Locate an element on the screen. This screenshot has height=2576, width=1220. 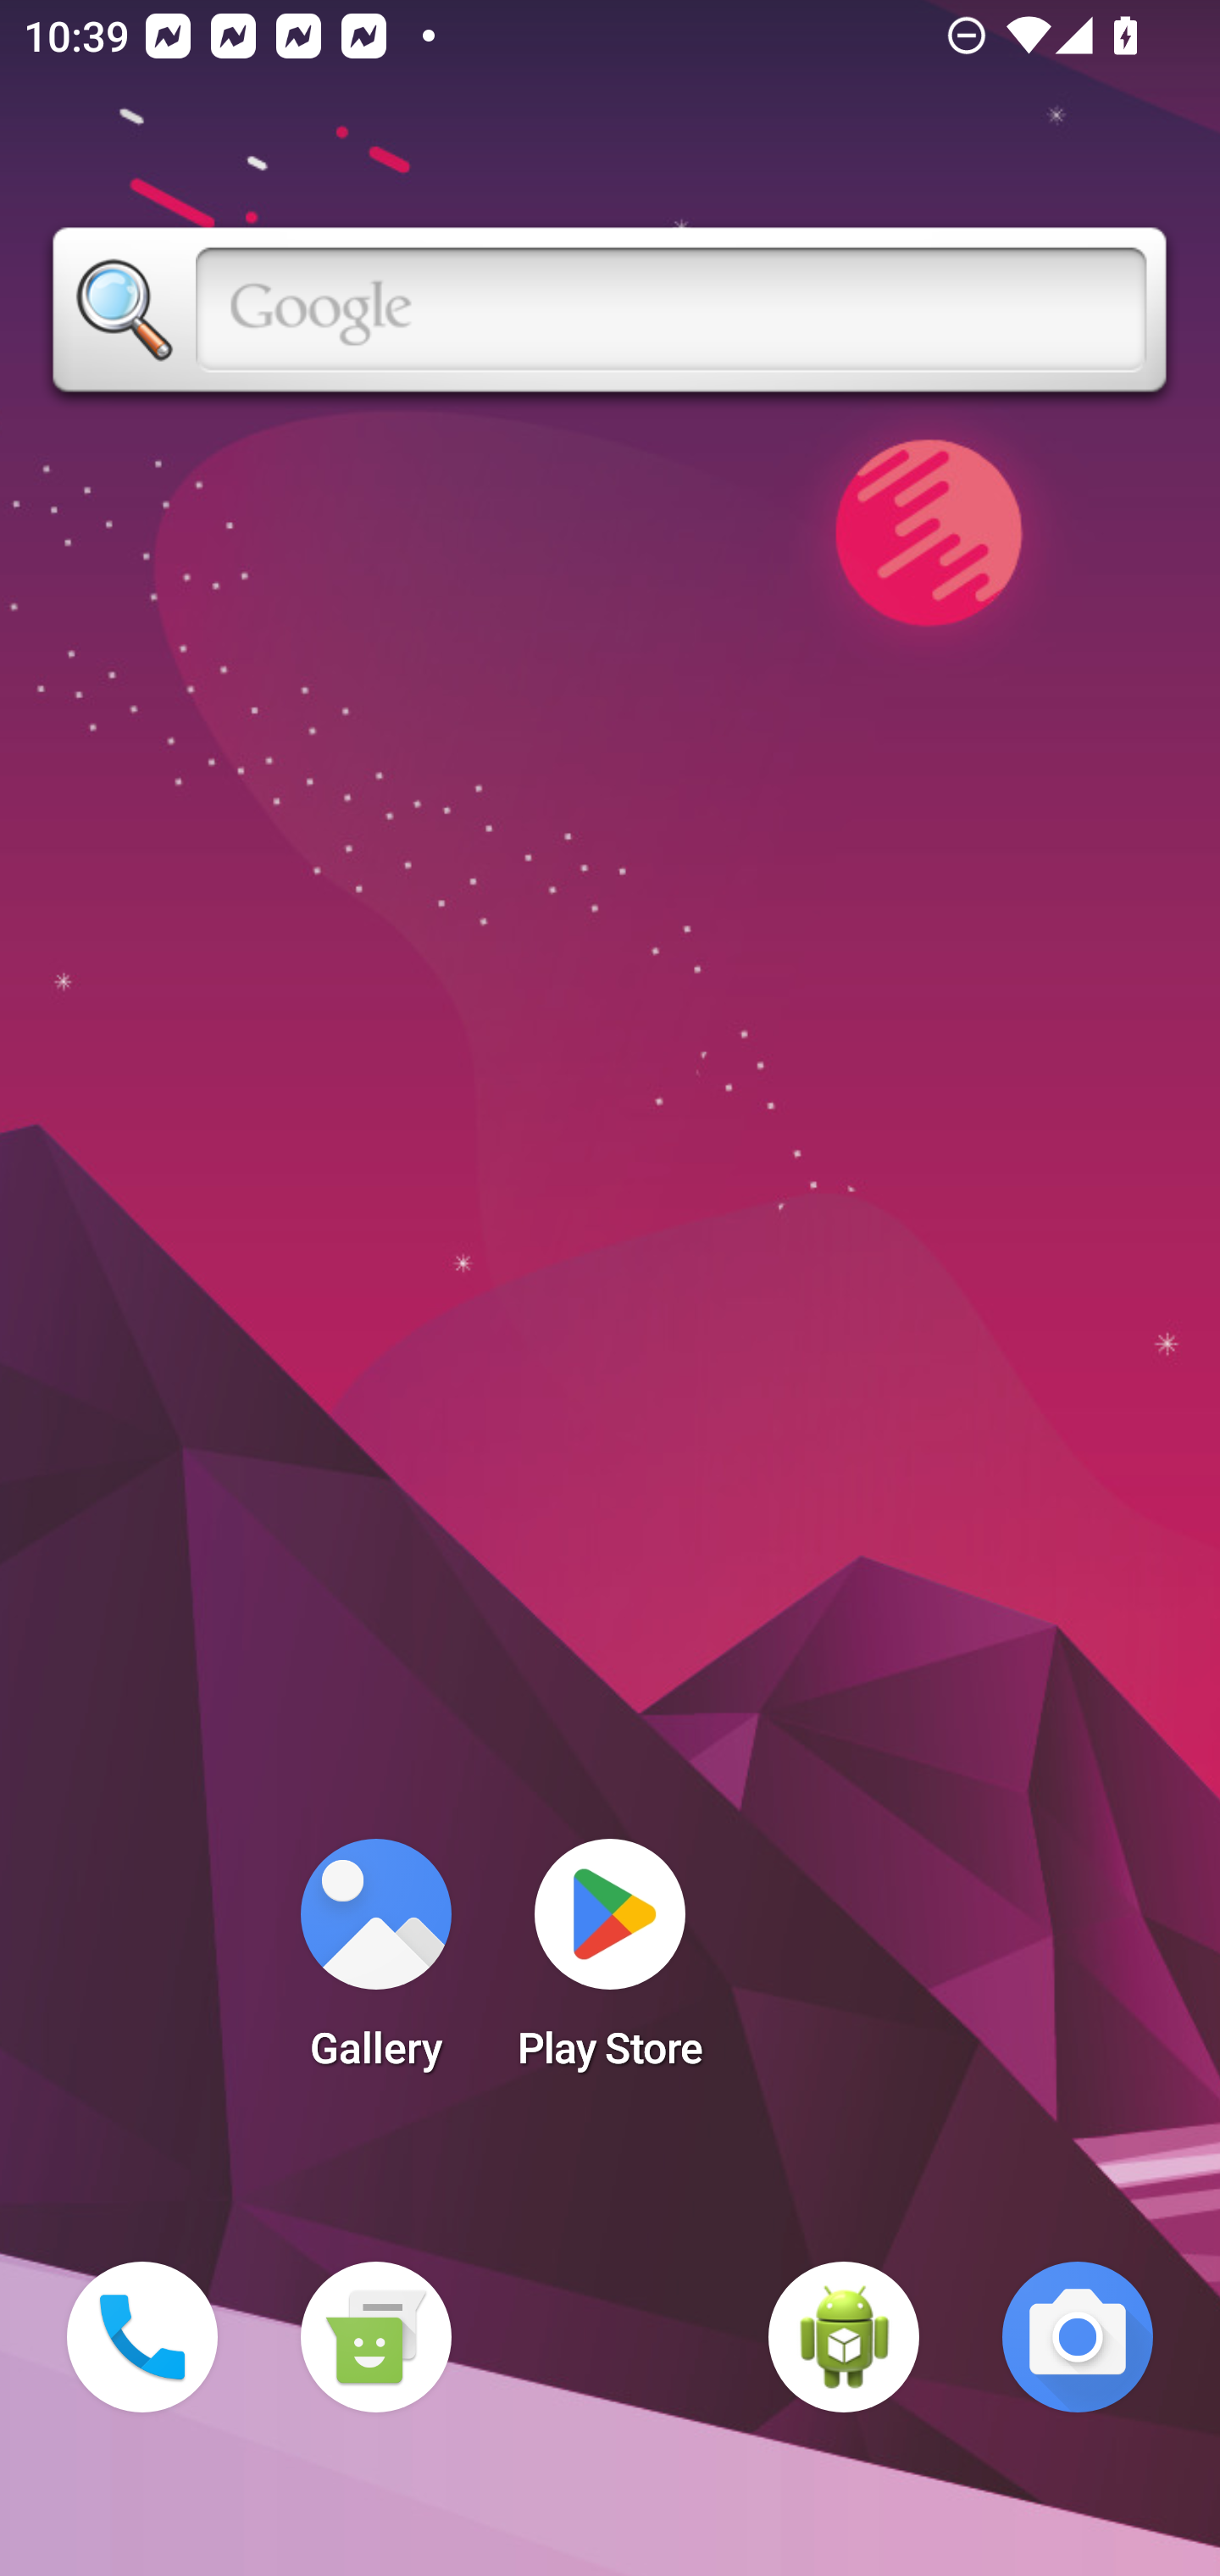
Play Store is located at coordinates (610, 1964).